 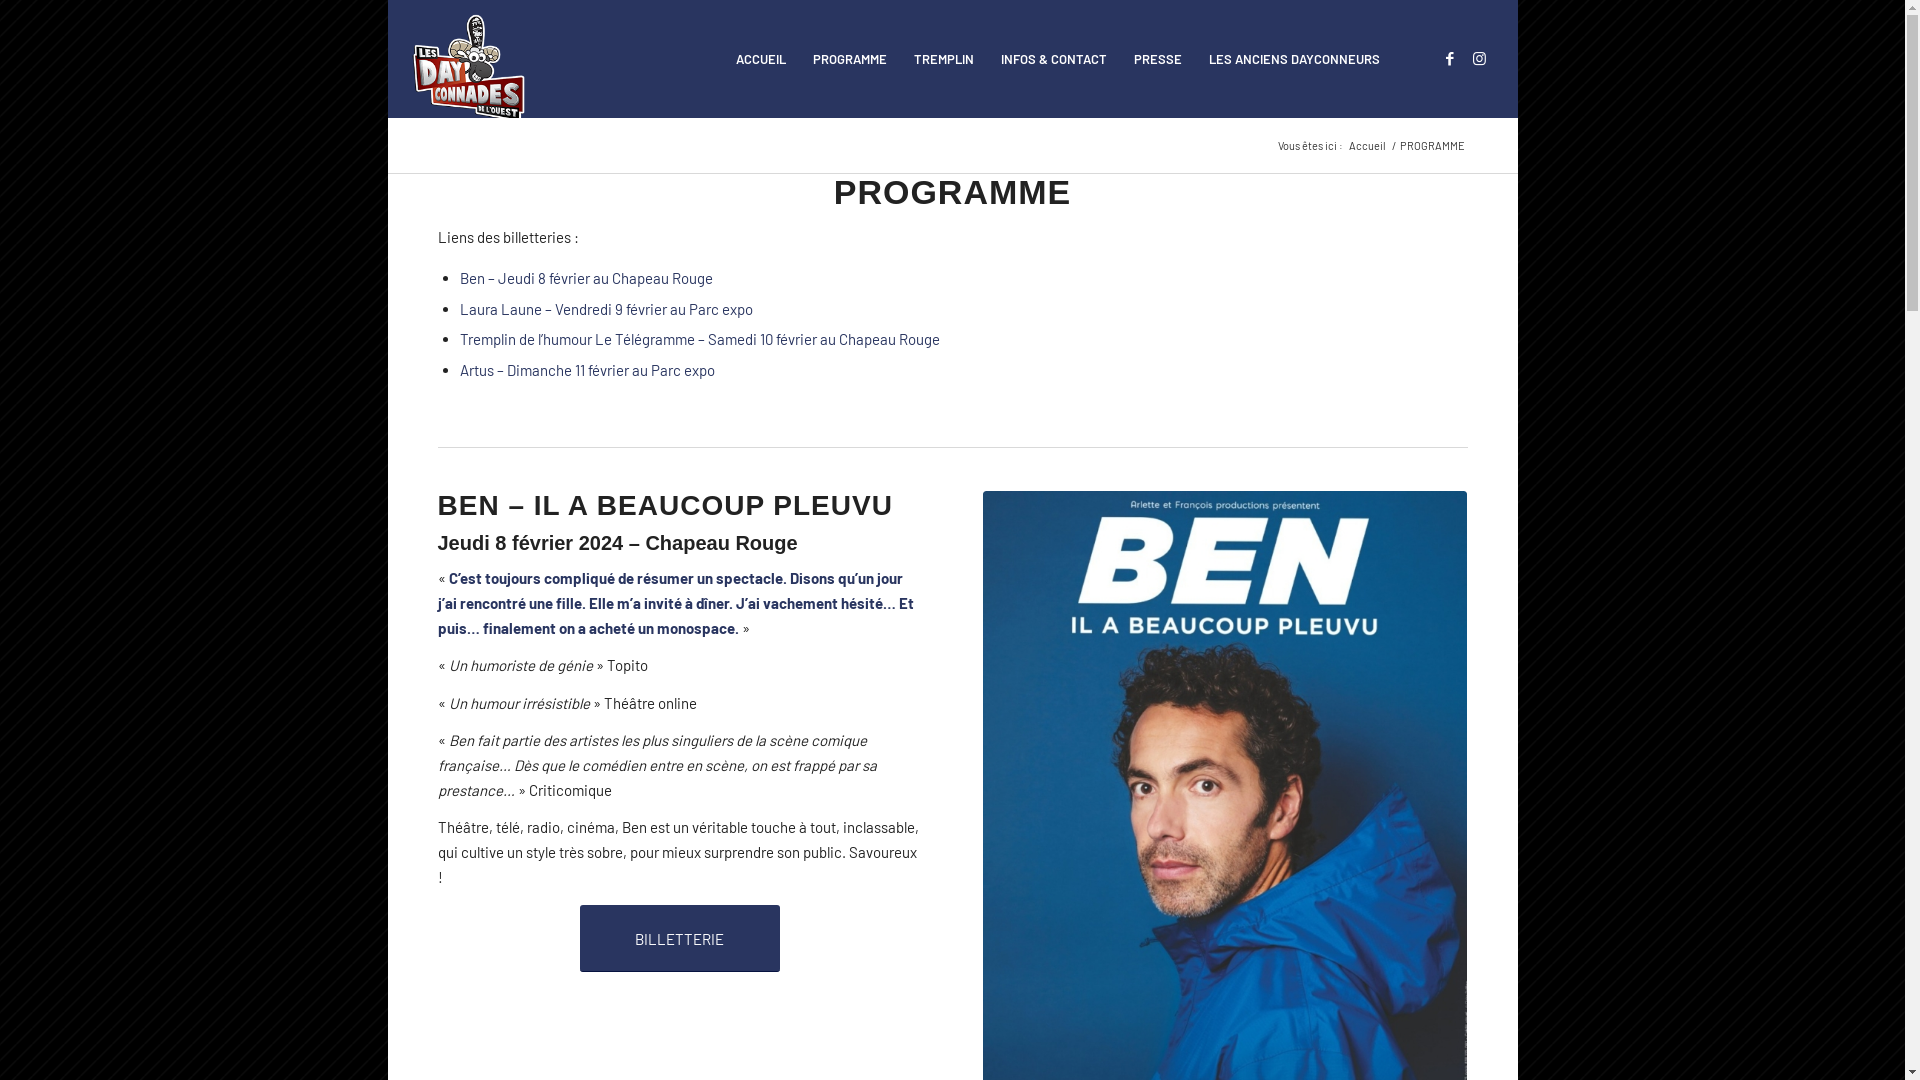 I want to click on BILLETTERIE, so click(x=680, y=938).